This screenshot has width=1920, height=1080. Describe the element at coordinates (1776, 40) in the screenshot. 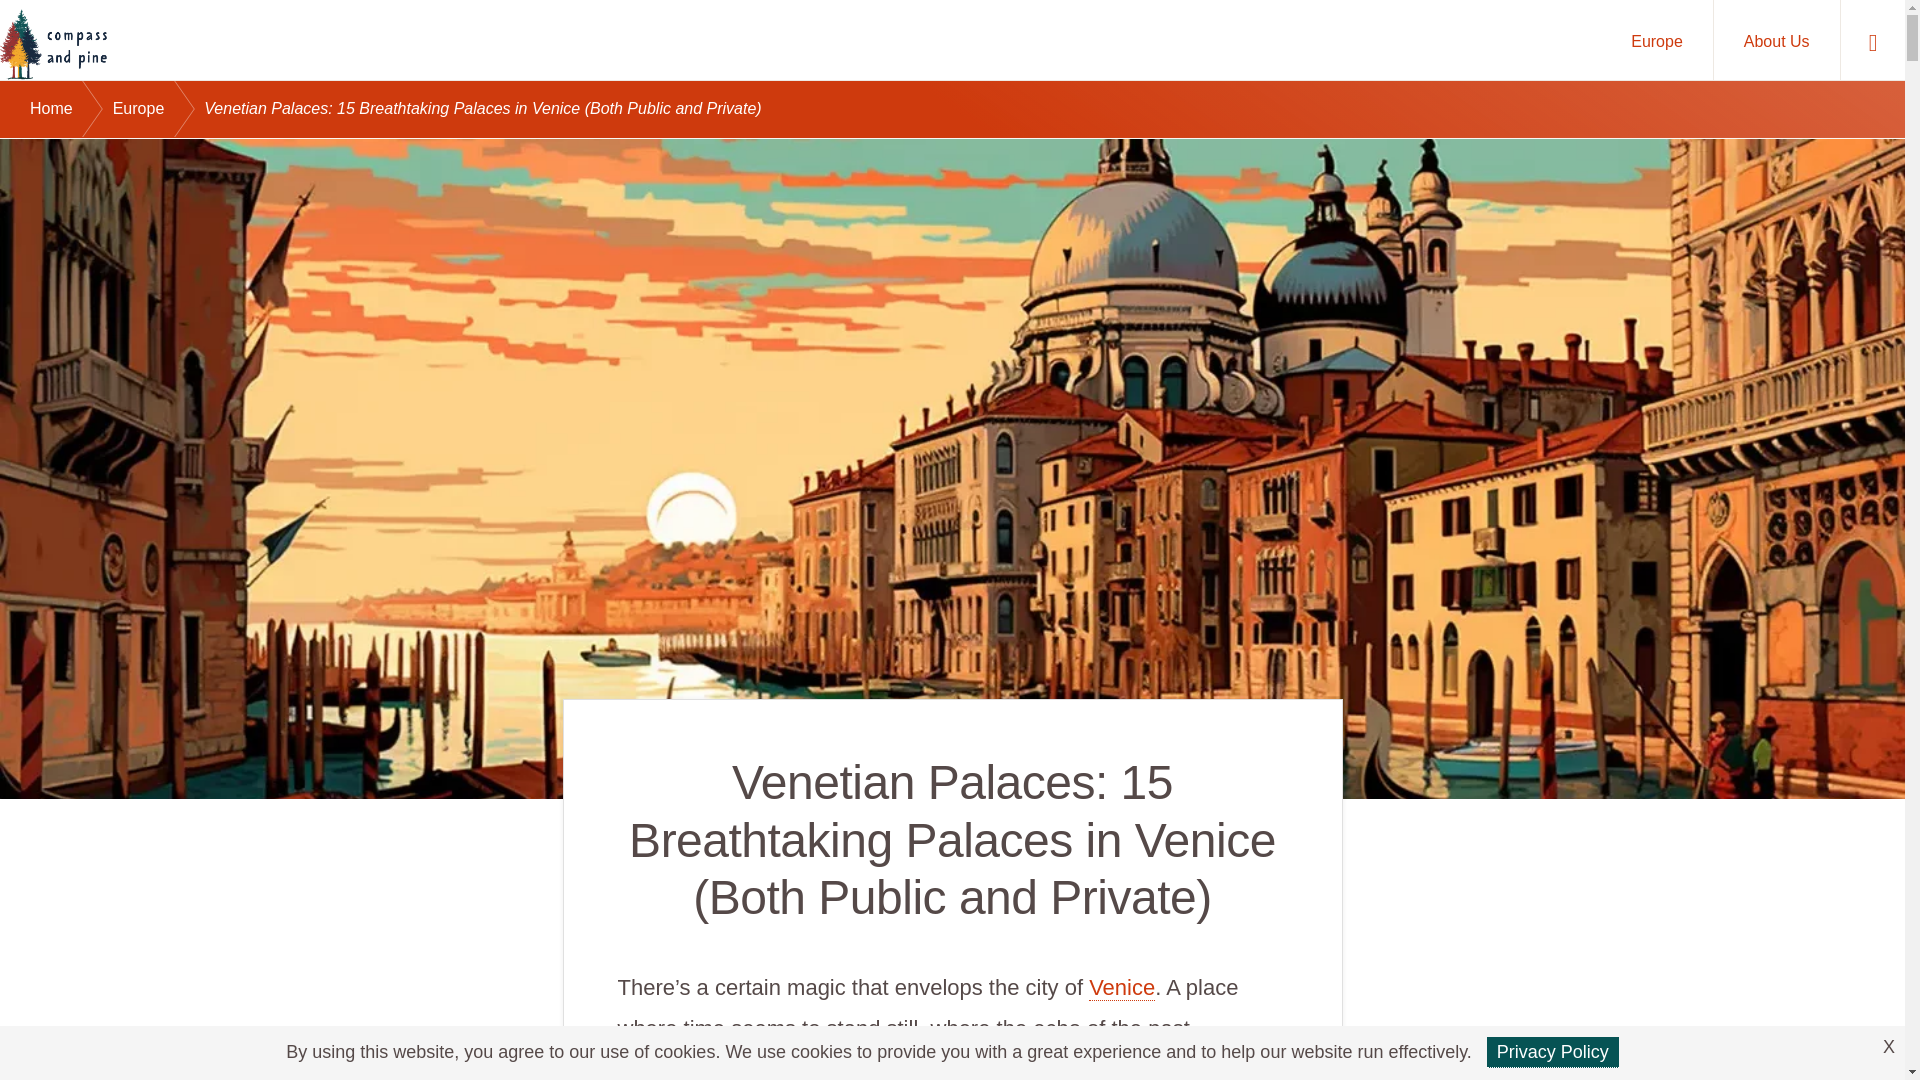

I see `About Us` at that location.